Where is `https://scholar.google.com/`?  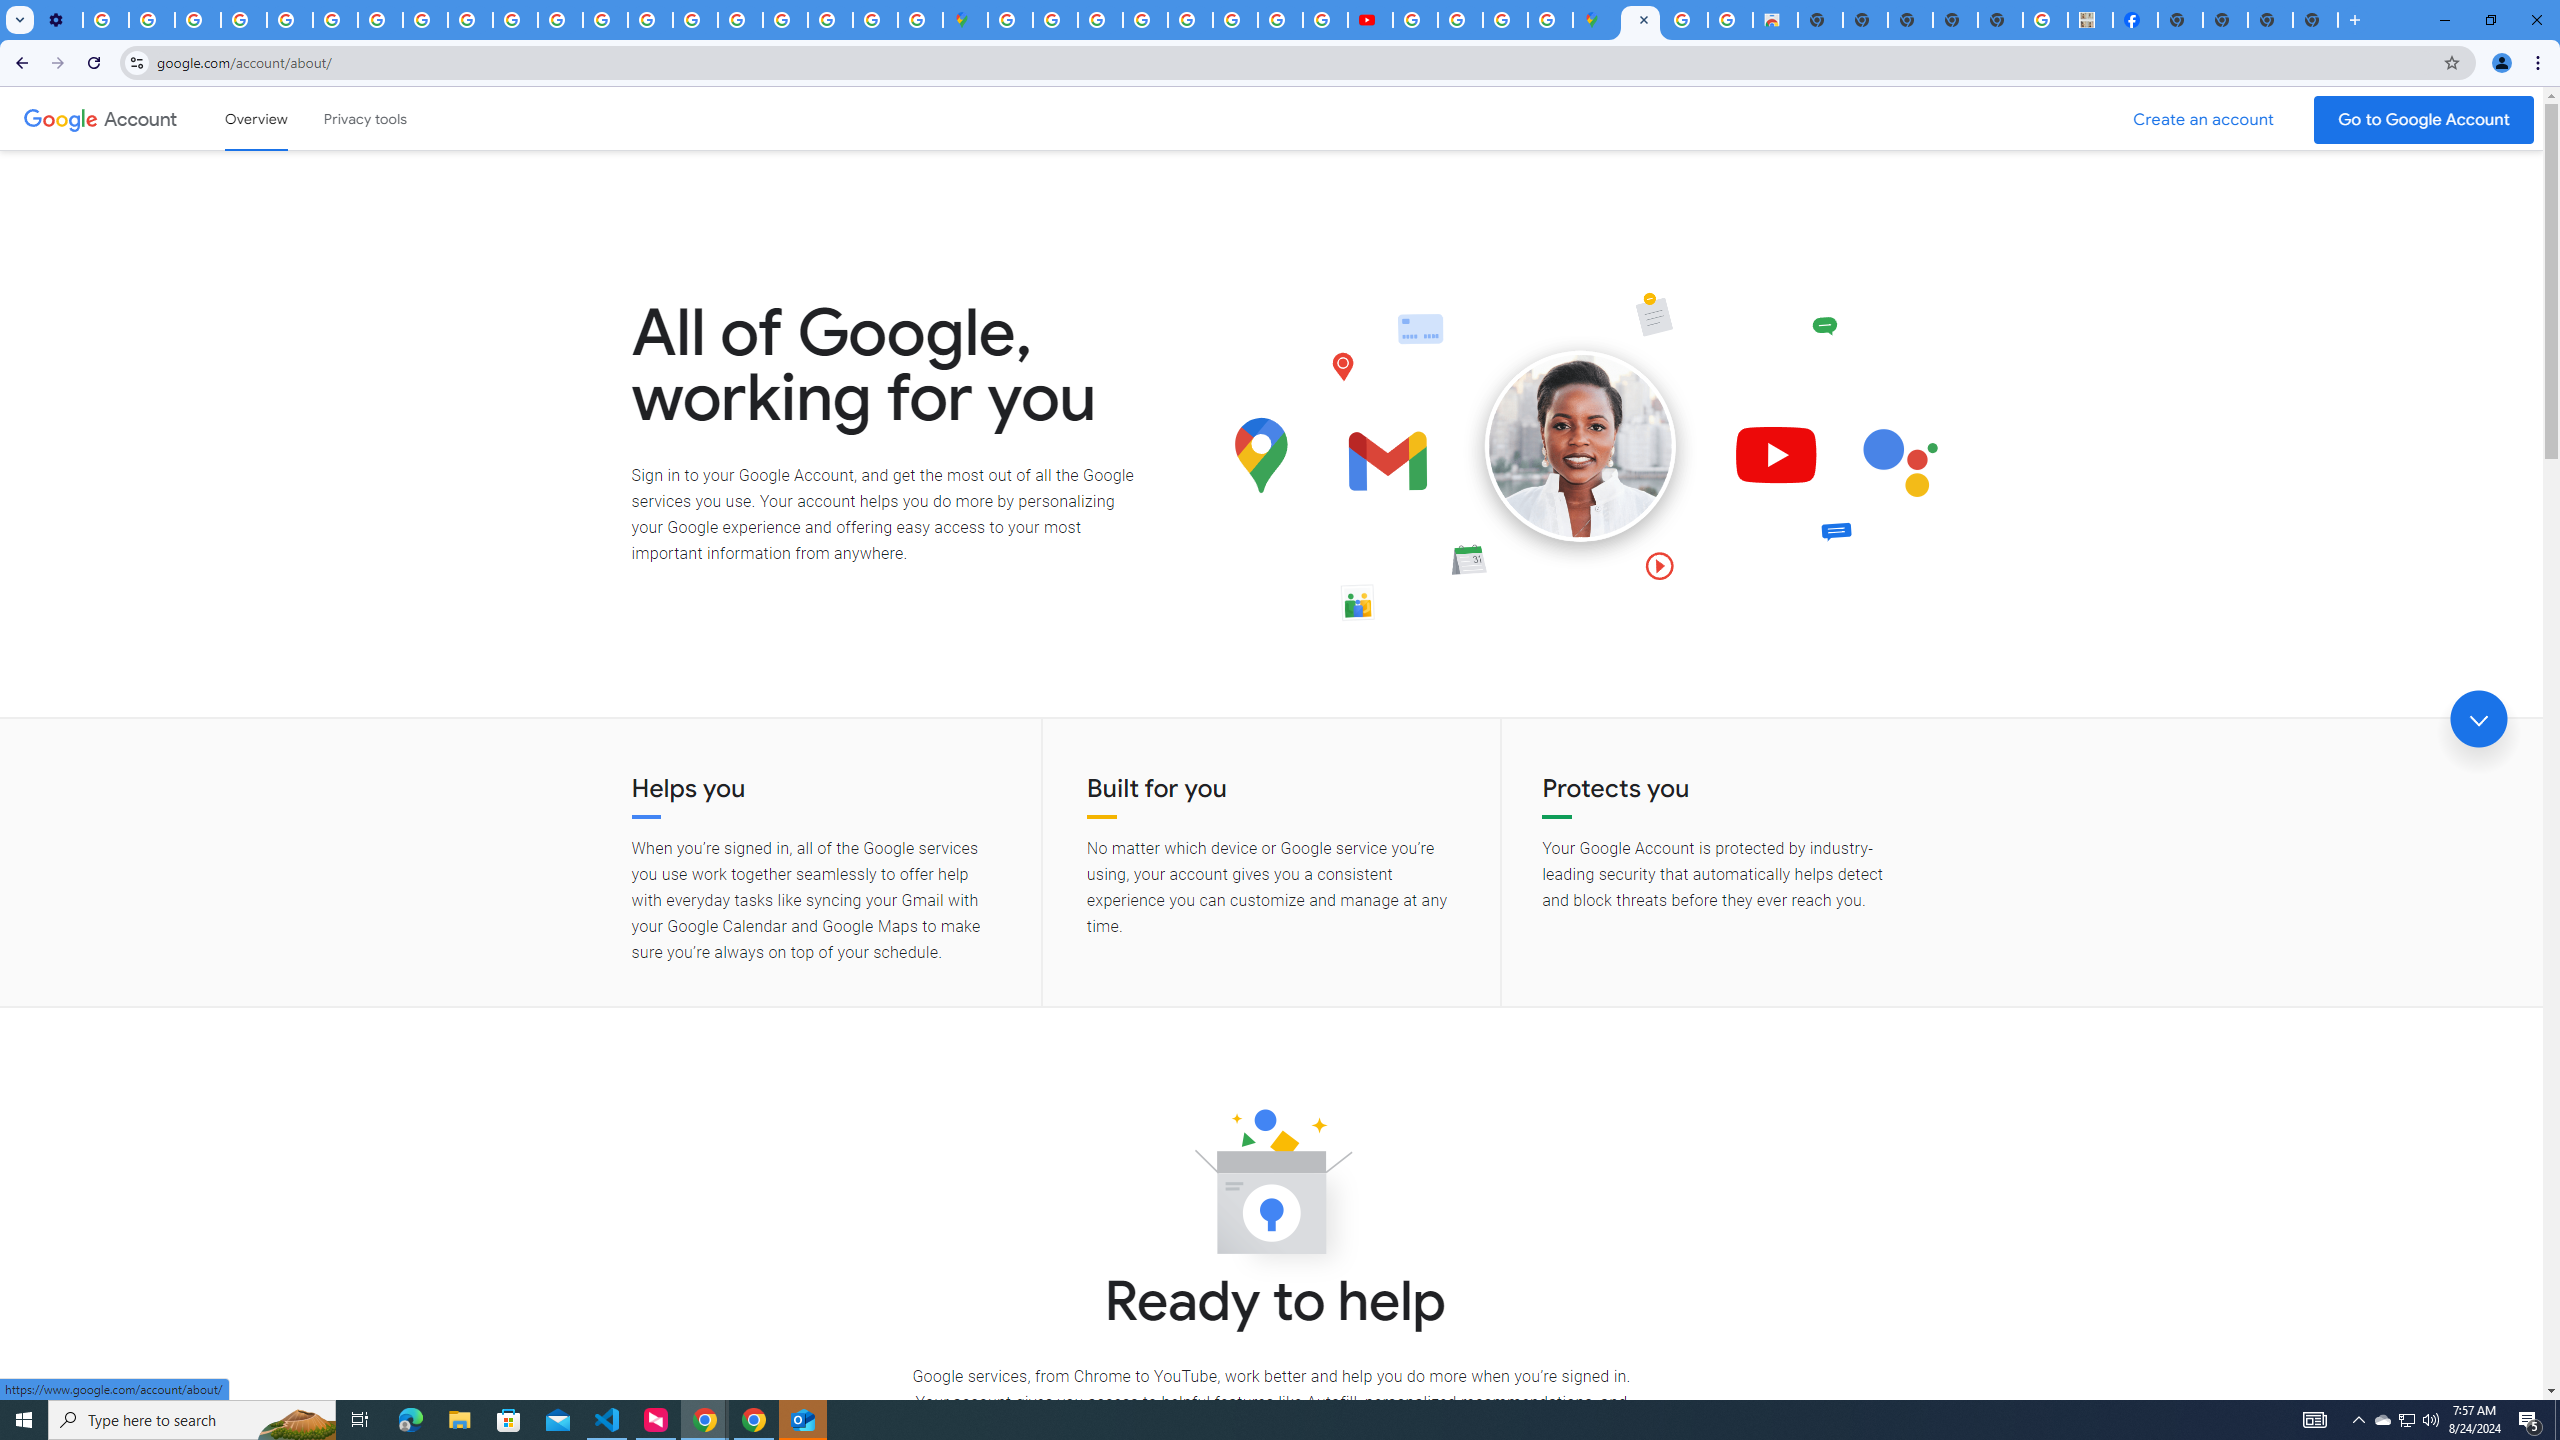 https://scholar.google.com/ is located at coordinates (560, 20).